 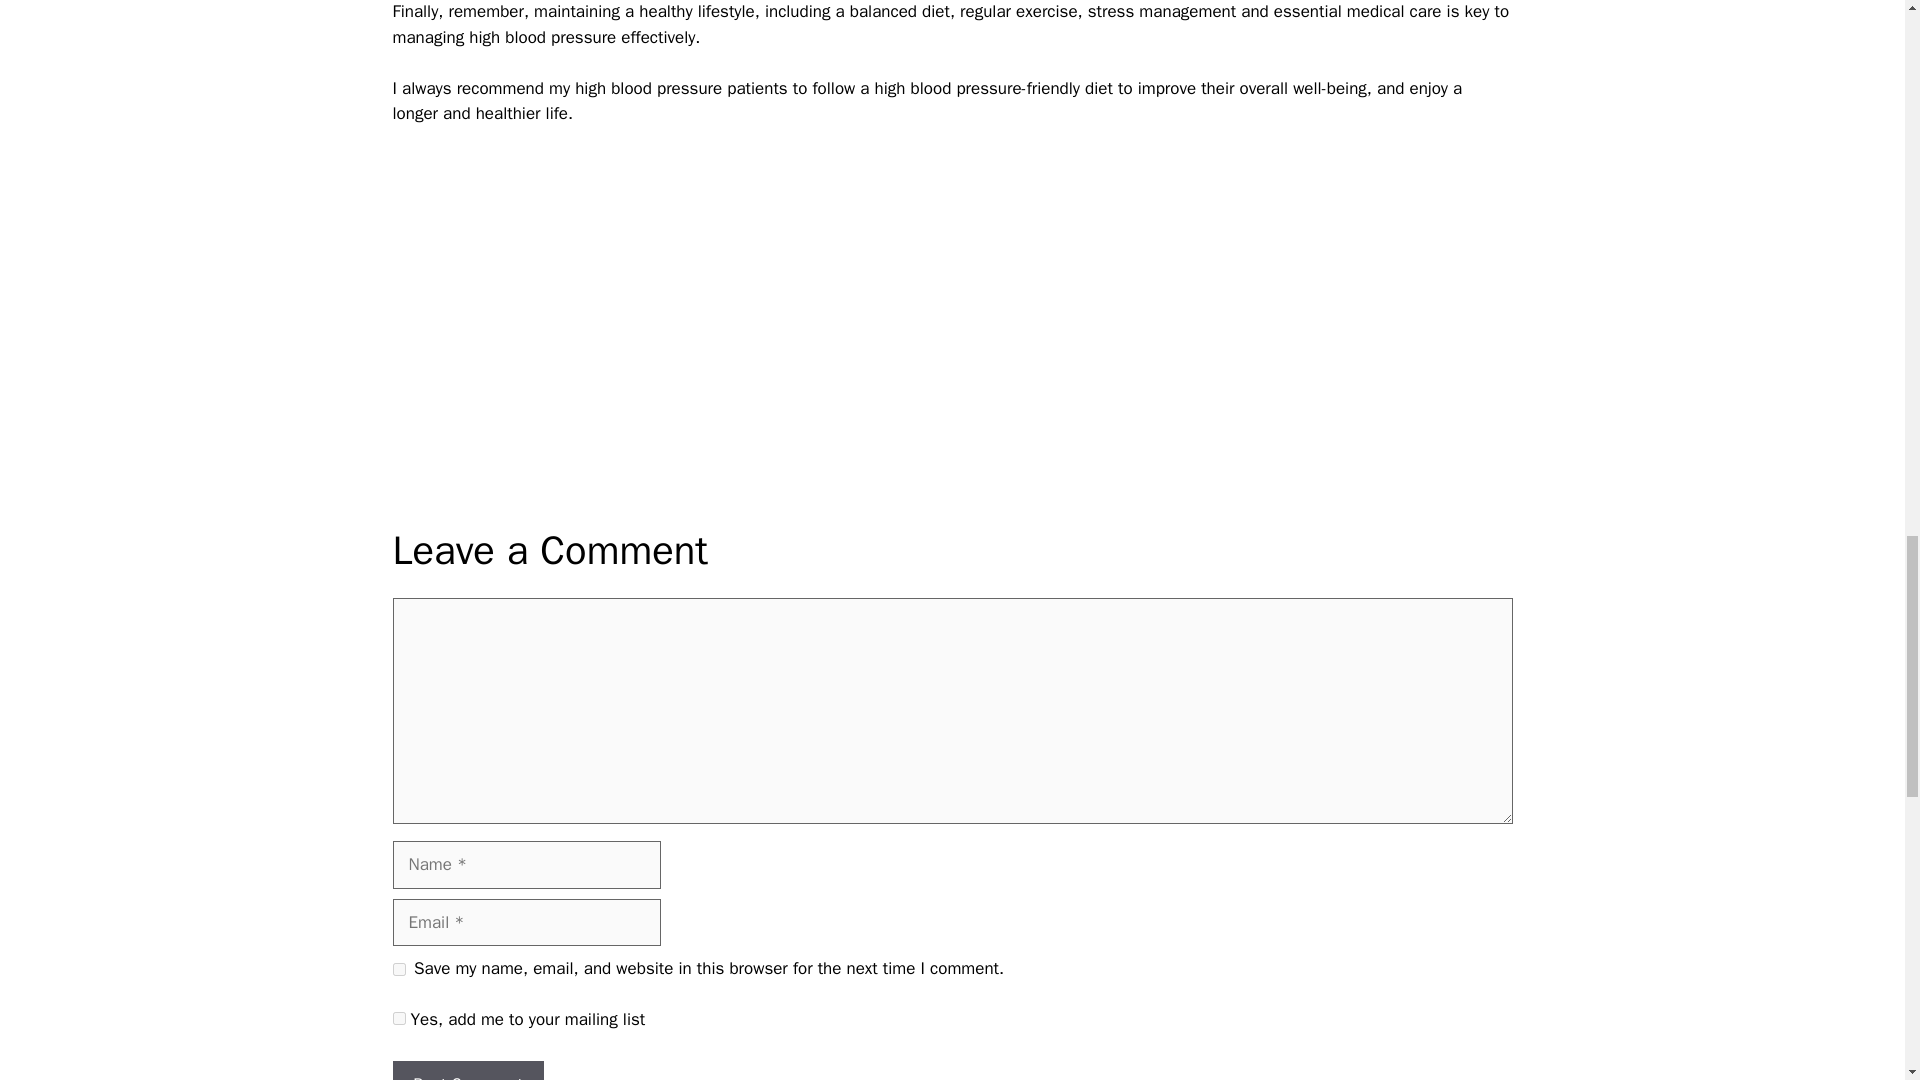 What do you see at coordinates (467, 1070) in the screenshot?
I see `Post Comment` at bounding box center [467, 1070].